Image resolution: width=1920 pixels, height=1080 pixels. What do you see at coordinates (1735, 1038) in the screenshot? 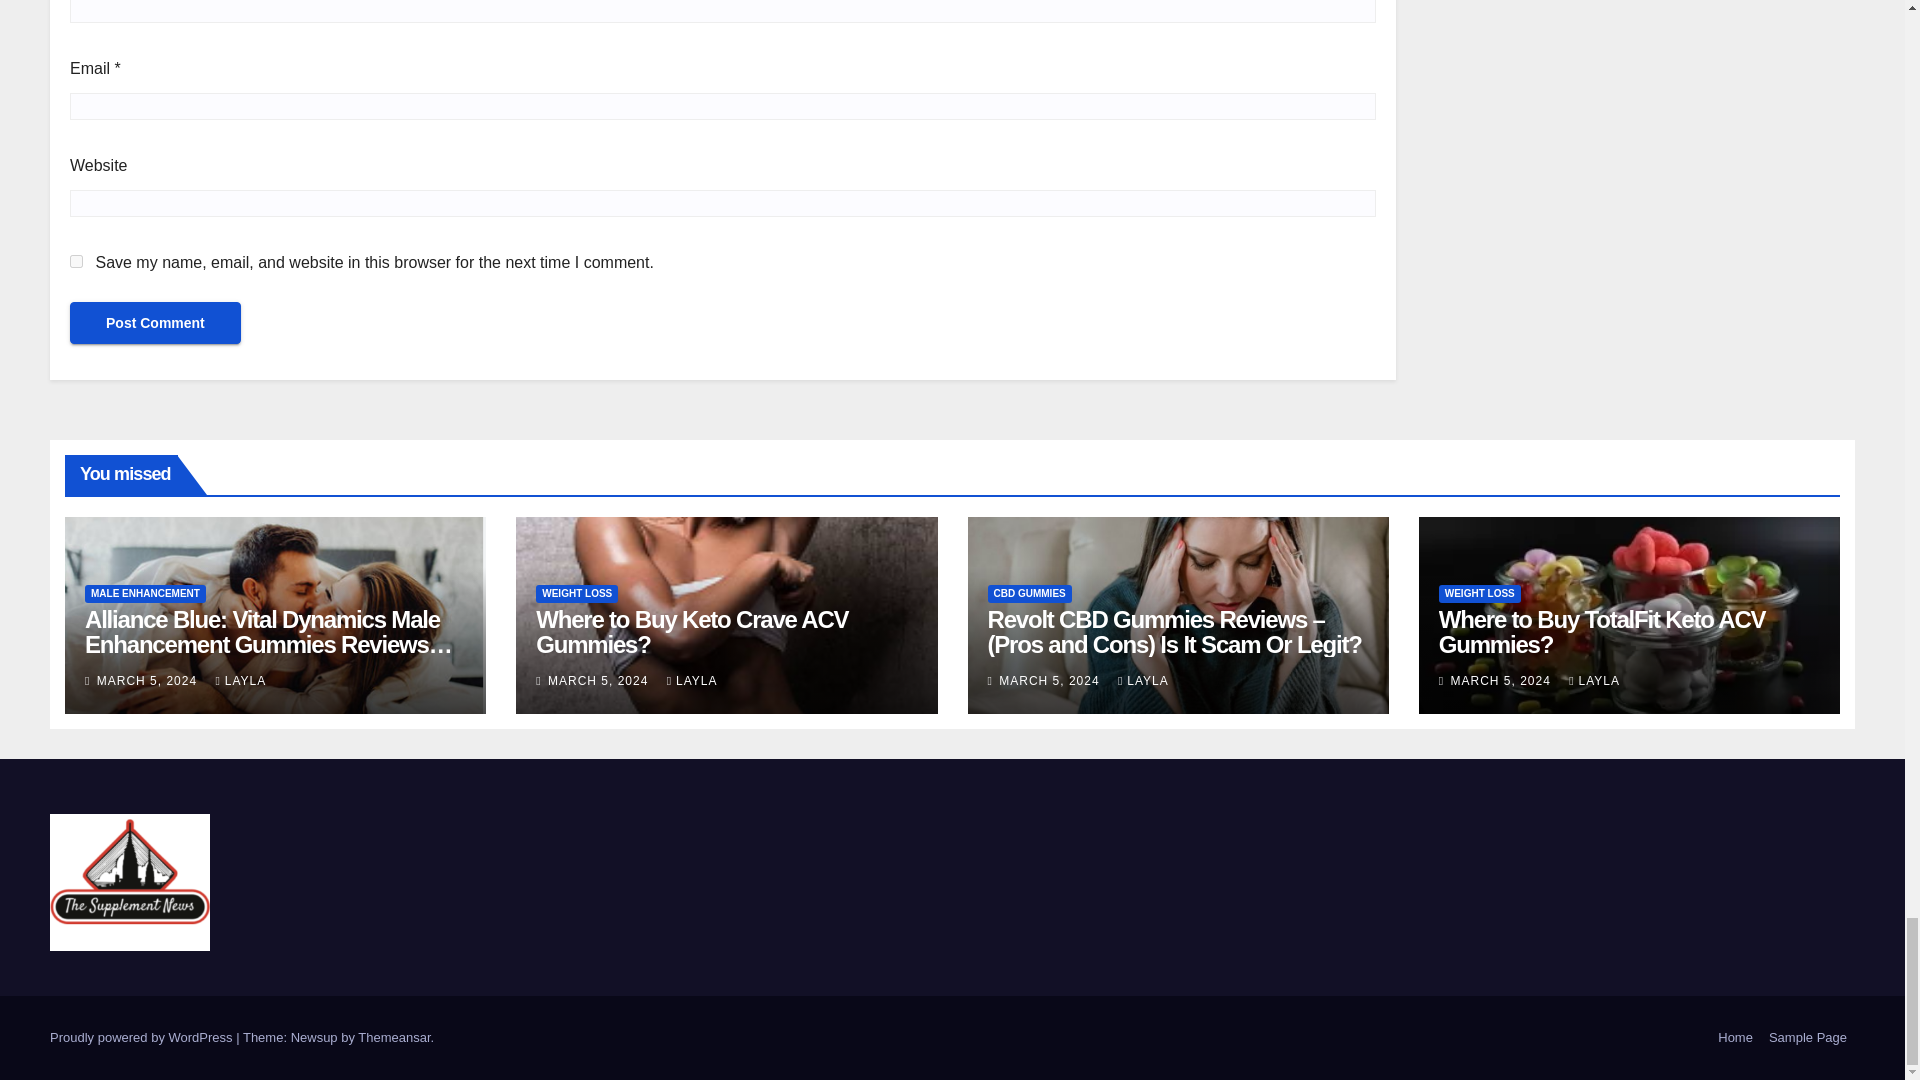
I see `Home` at bounding box center [1735, 1038].